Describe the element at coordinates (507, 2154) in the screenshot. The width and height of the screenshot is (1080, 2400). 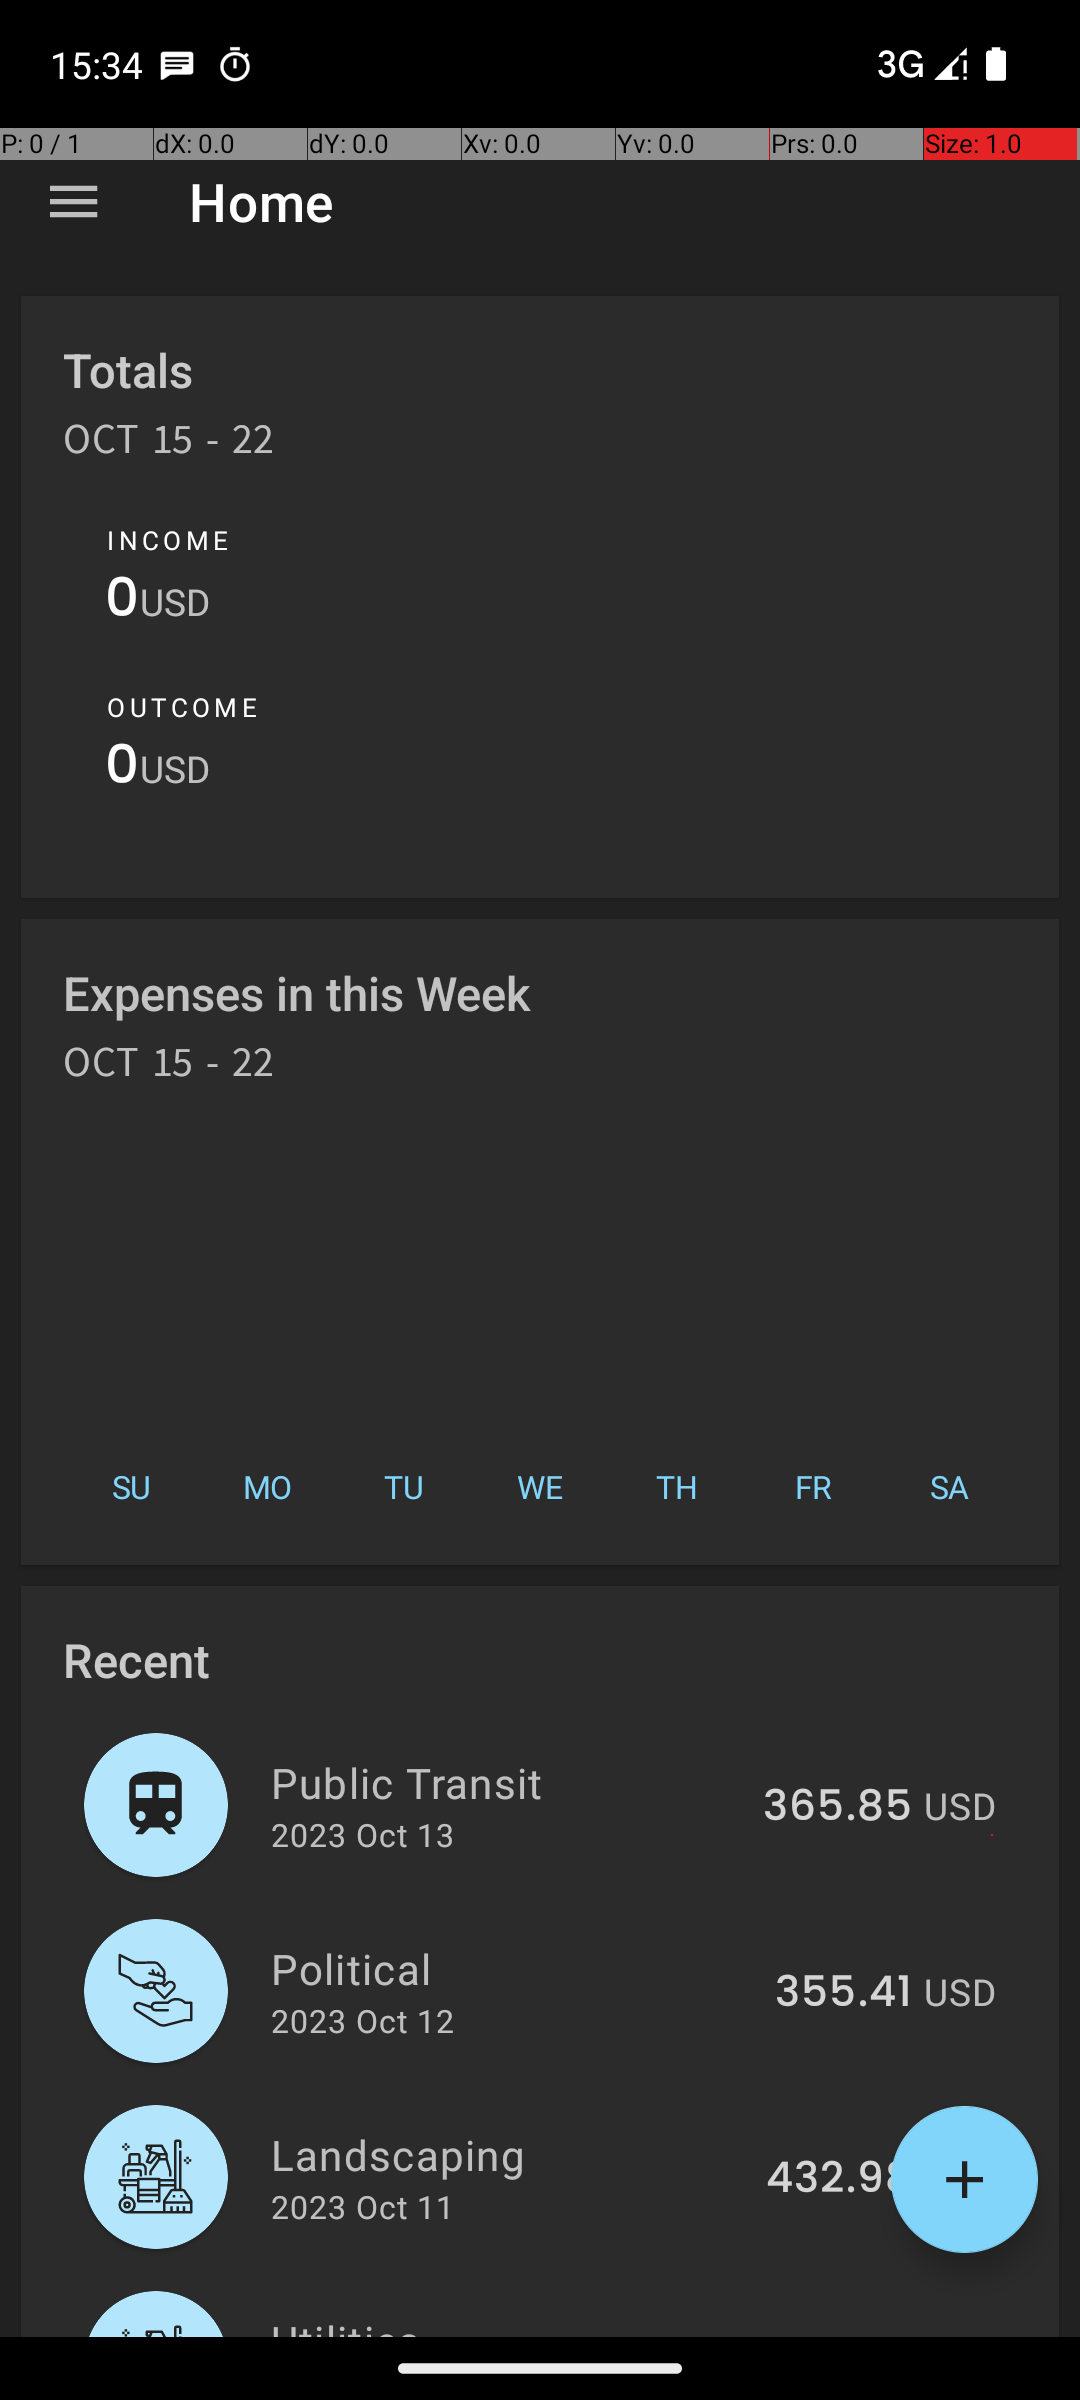
I see `Landscaping` at that location.